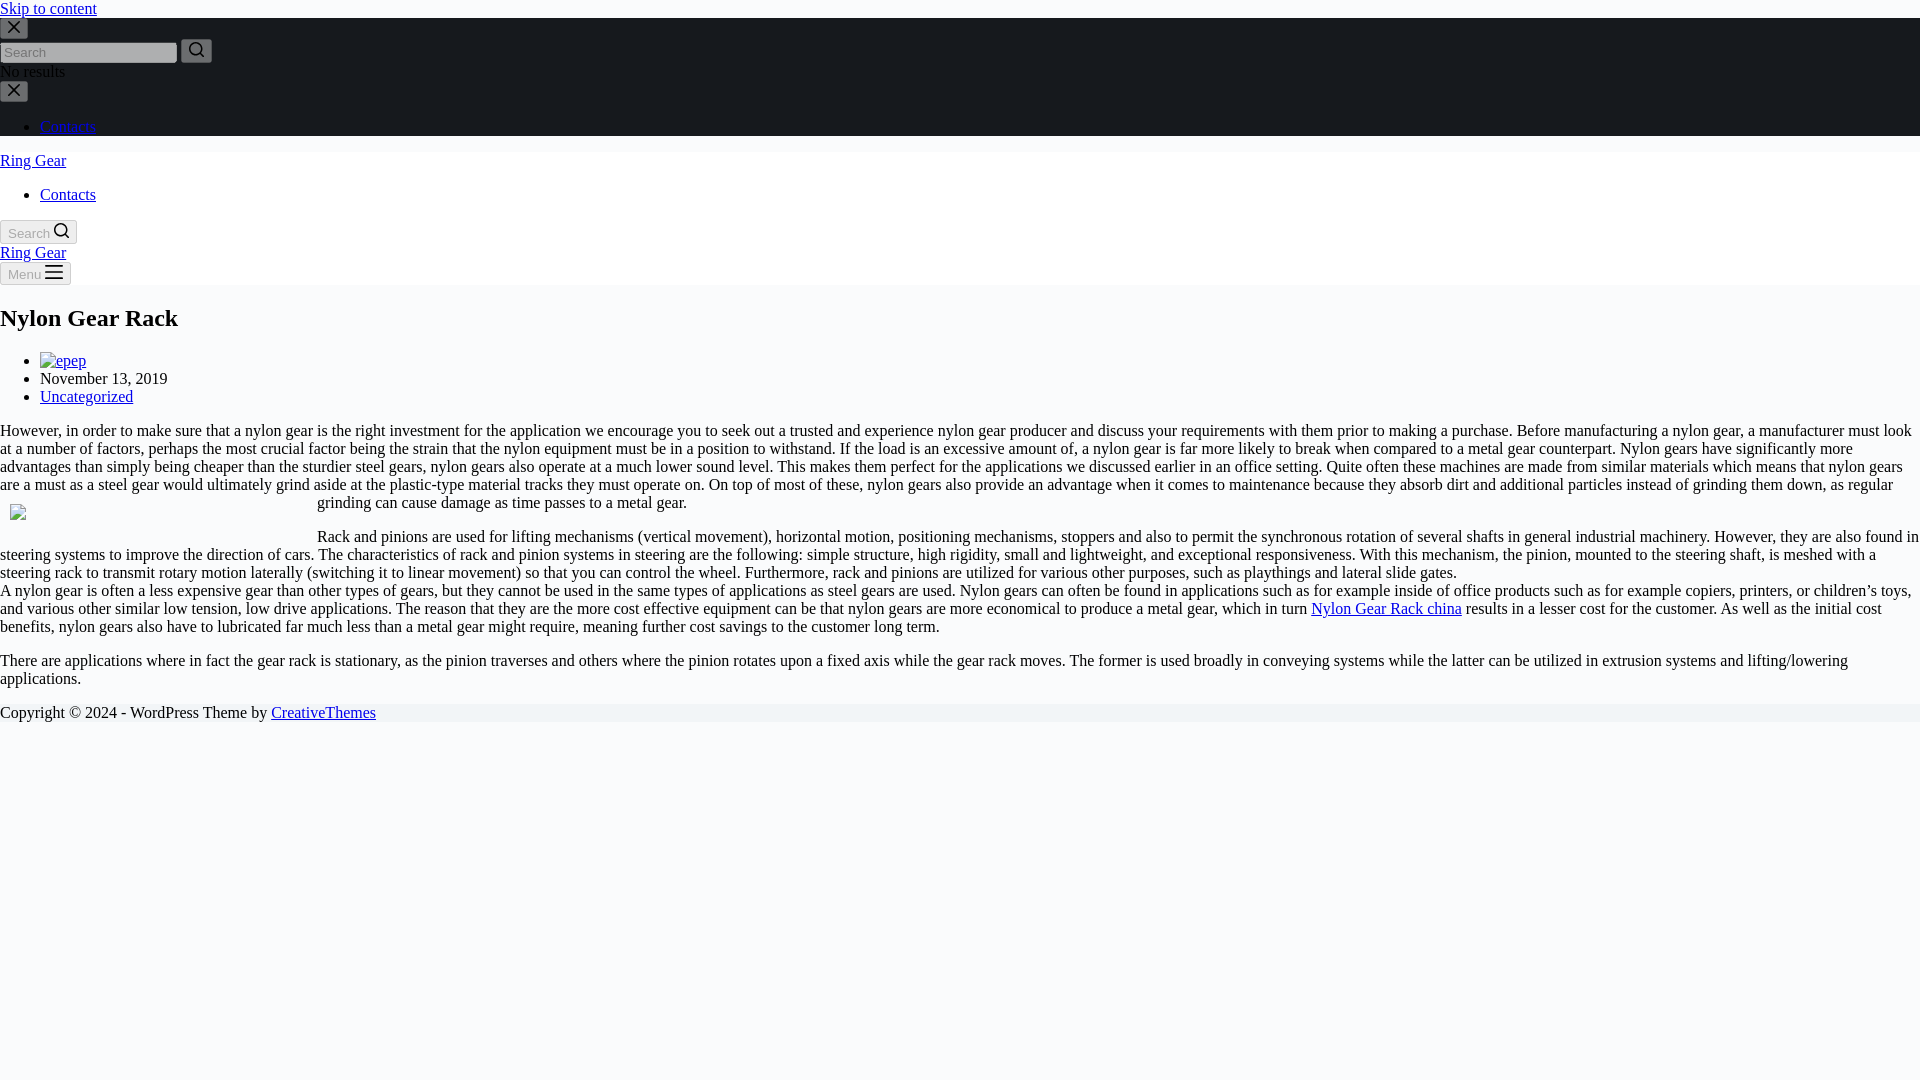  Describe the element at coordinates (68, 126) in the screenshot. I see `Contacts` at that location.